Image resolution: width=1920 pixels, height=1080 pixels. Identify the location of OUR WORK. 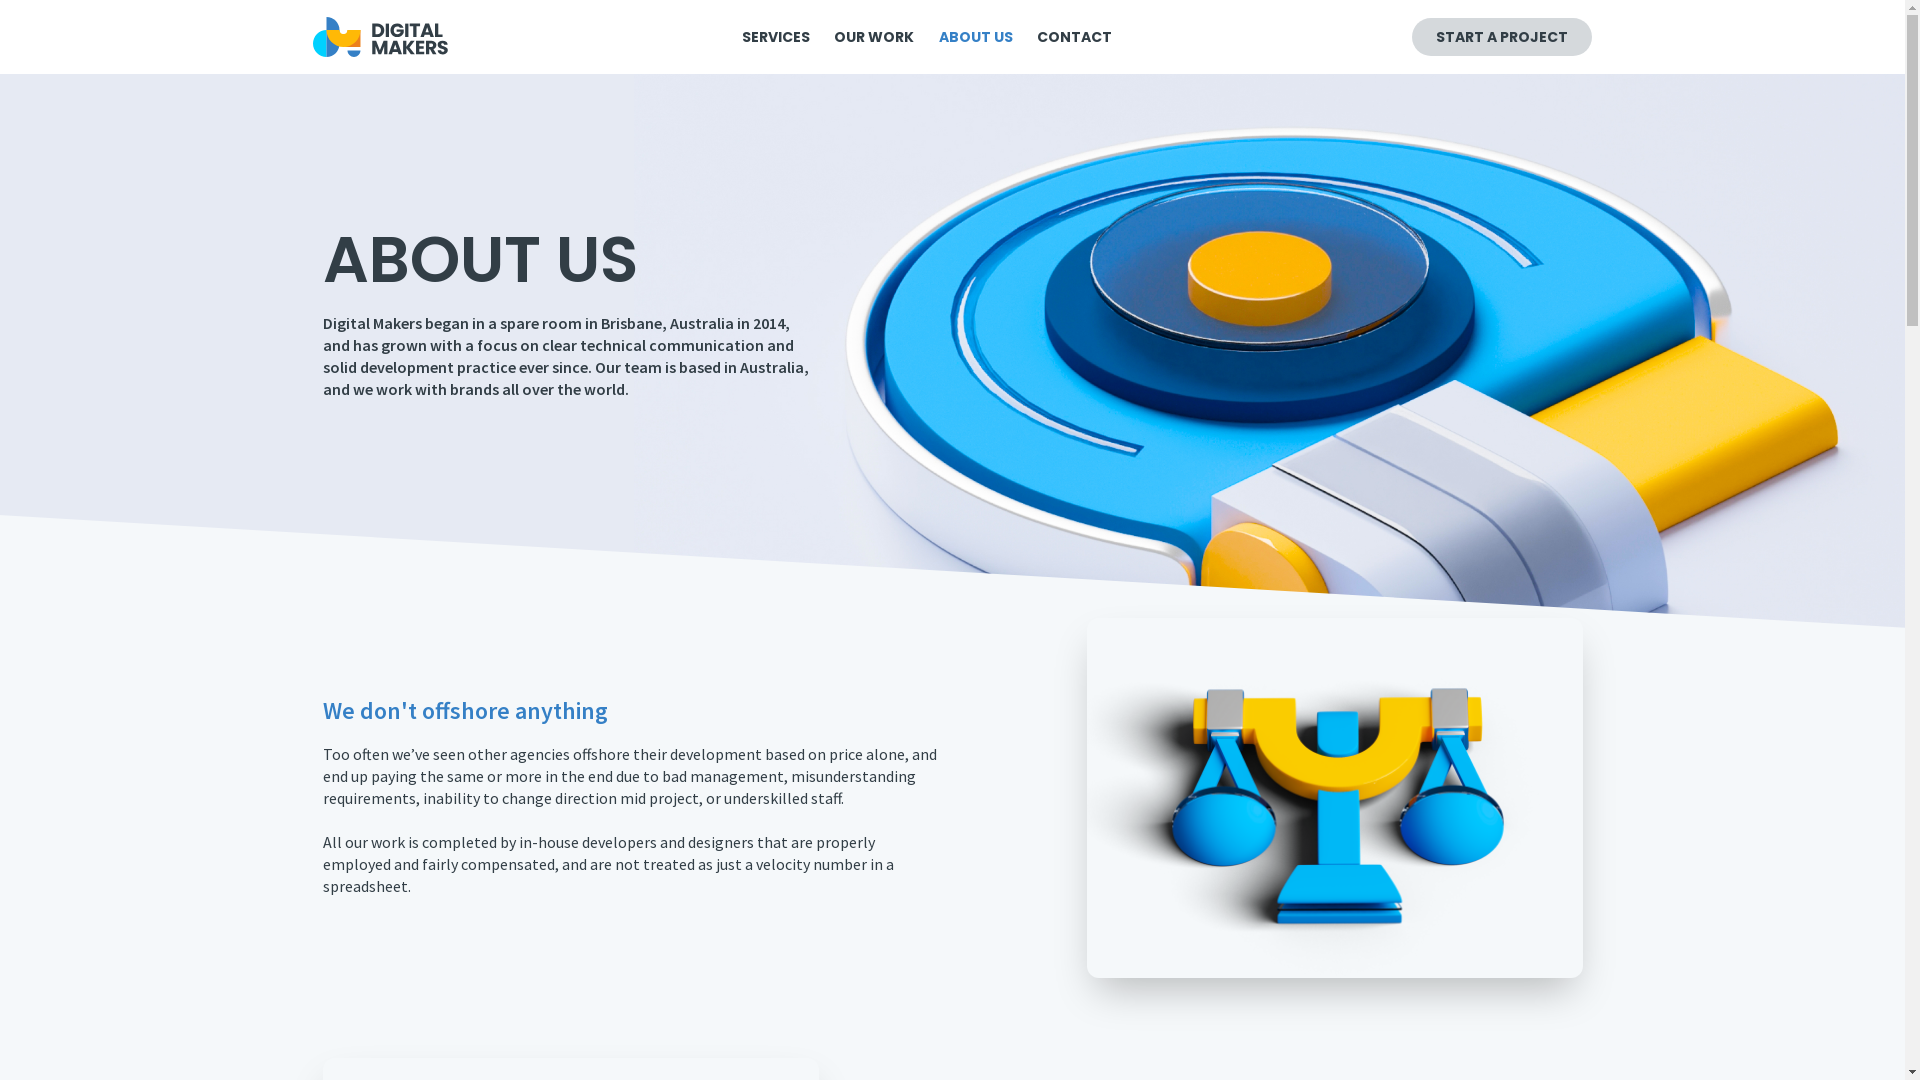
(874, 37).